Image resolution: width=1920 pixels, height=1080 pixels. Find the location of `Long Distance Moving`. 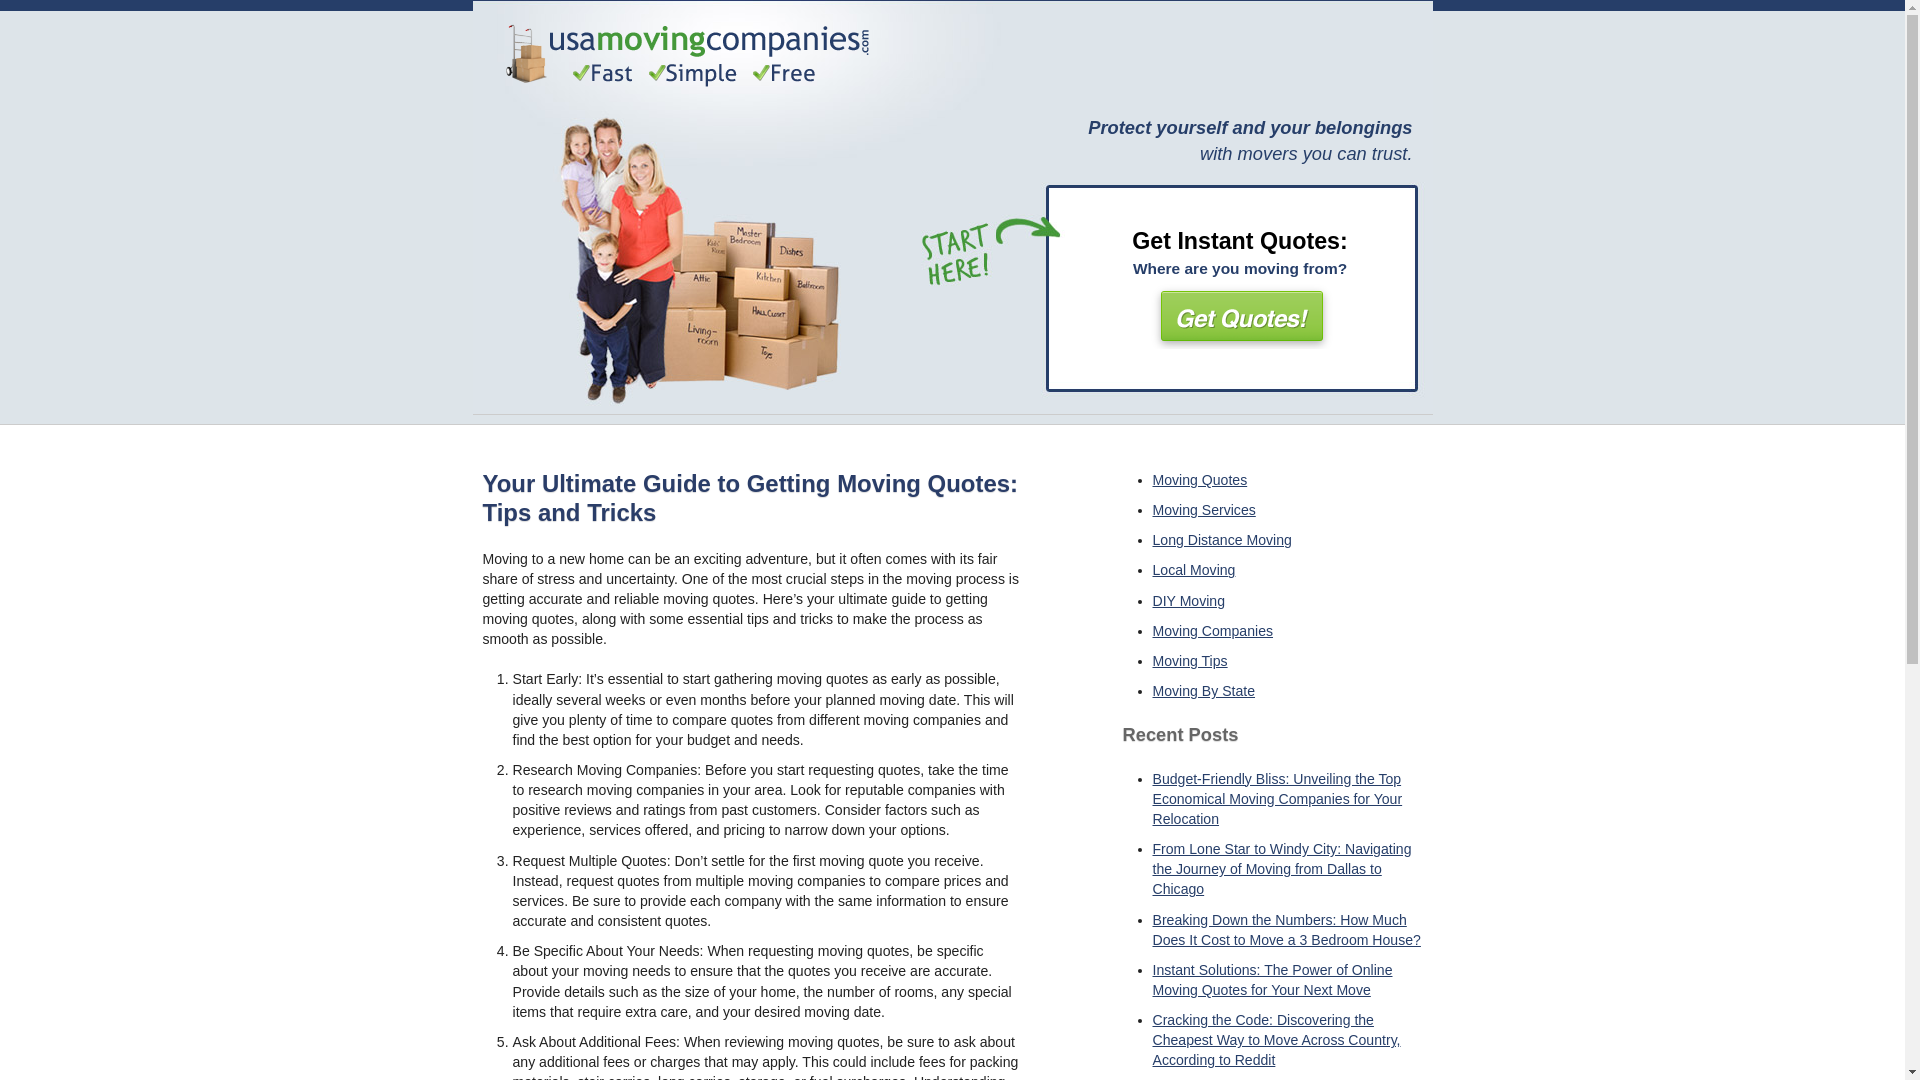

Long Distance Moving is located at coordinates (1221, 540).